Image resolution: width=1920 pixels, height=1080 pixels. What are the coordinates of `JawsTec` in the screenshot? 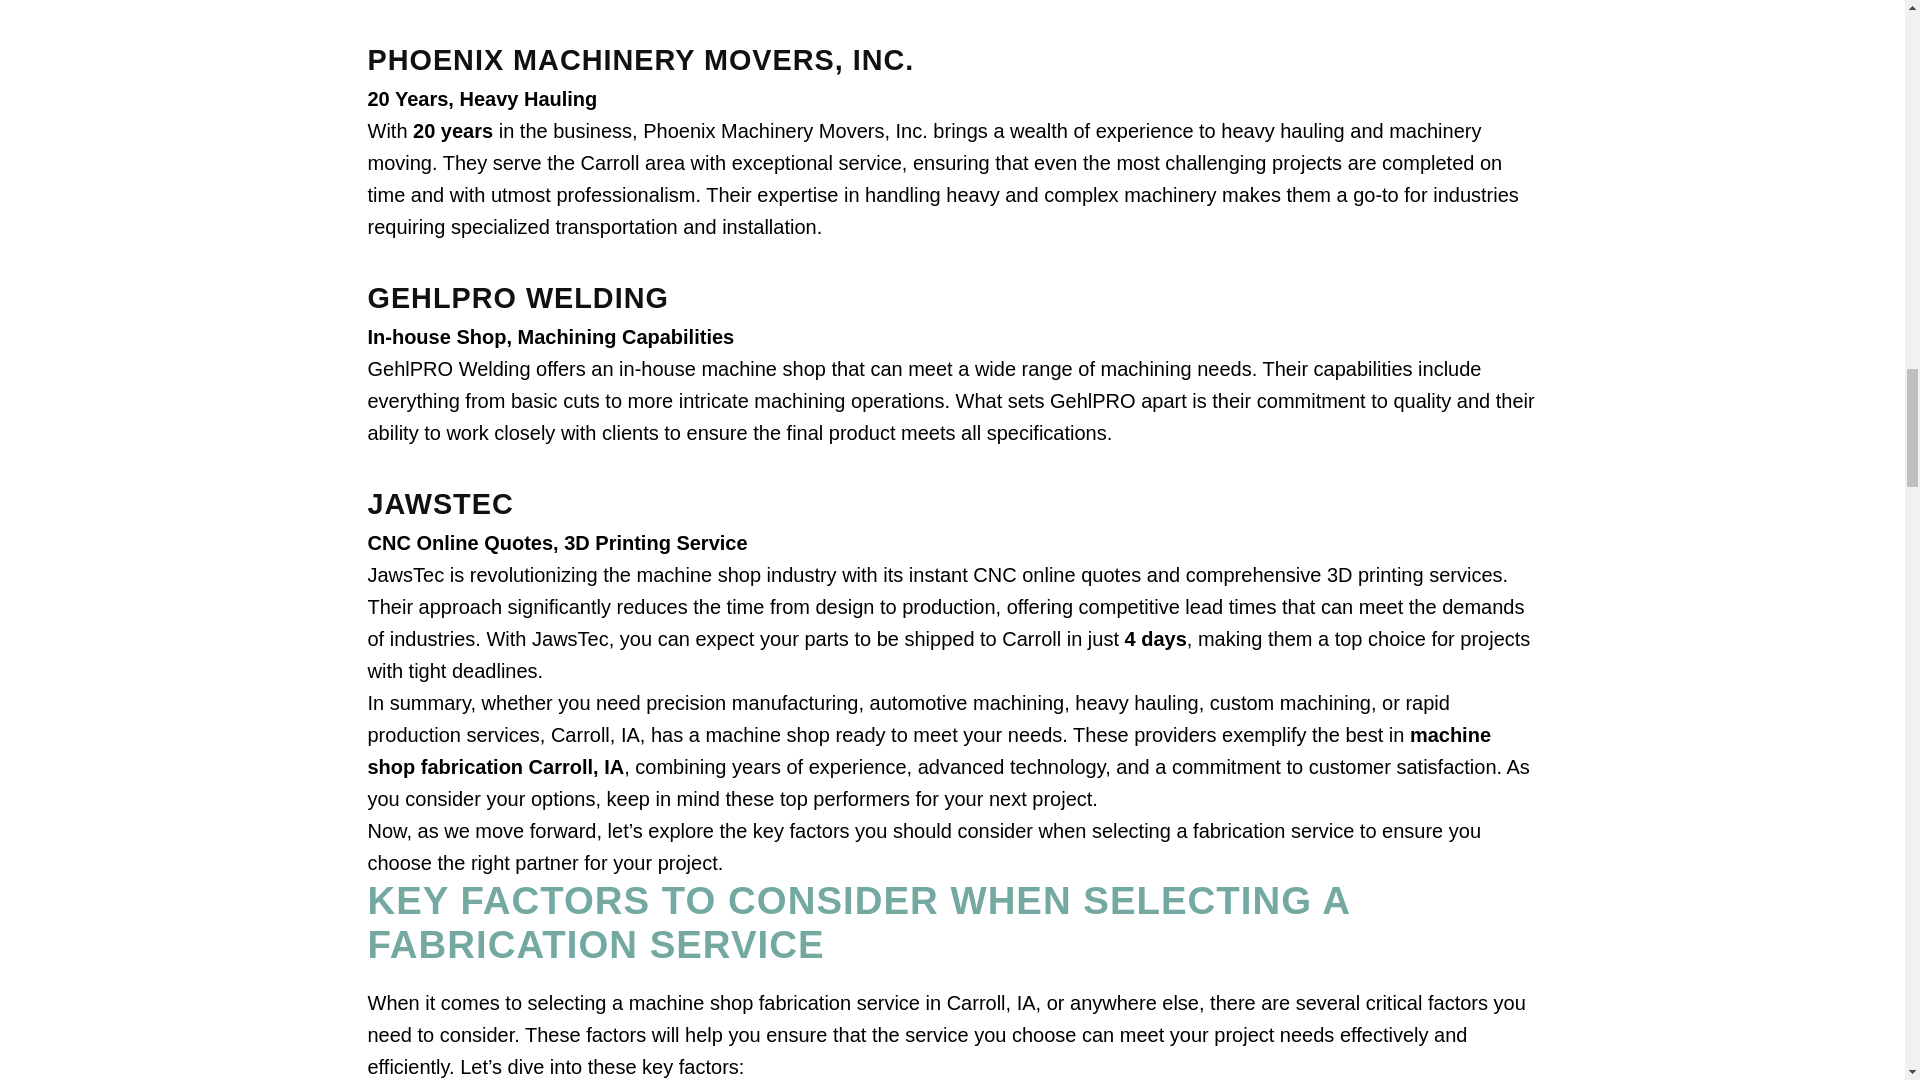 It's located at (570, 638).